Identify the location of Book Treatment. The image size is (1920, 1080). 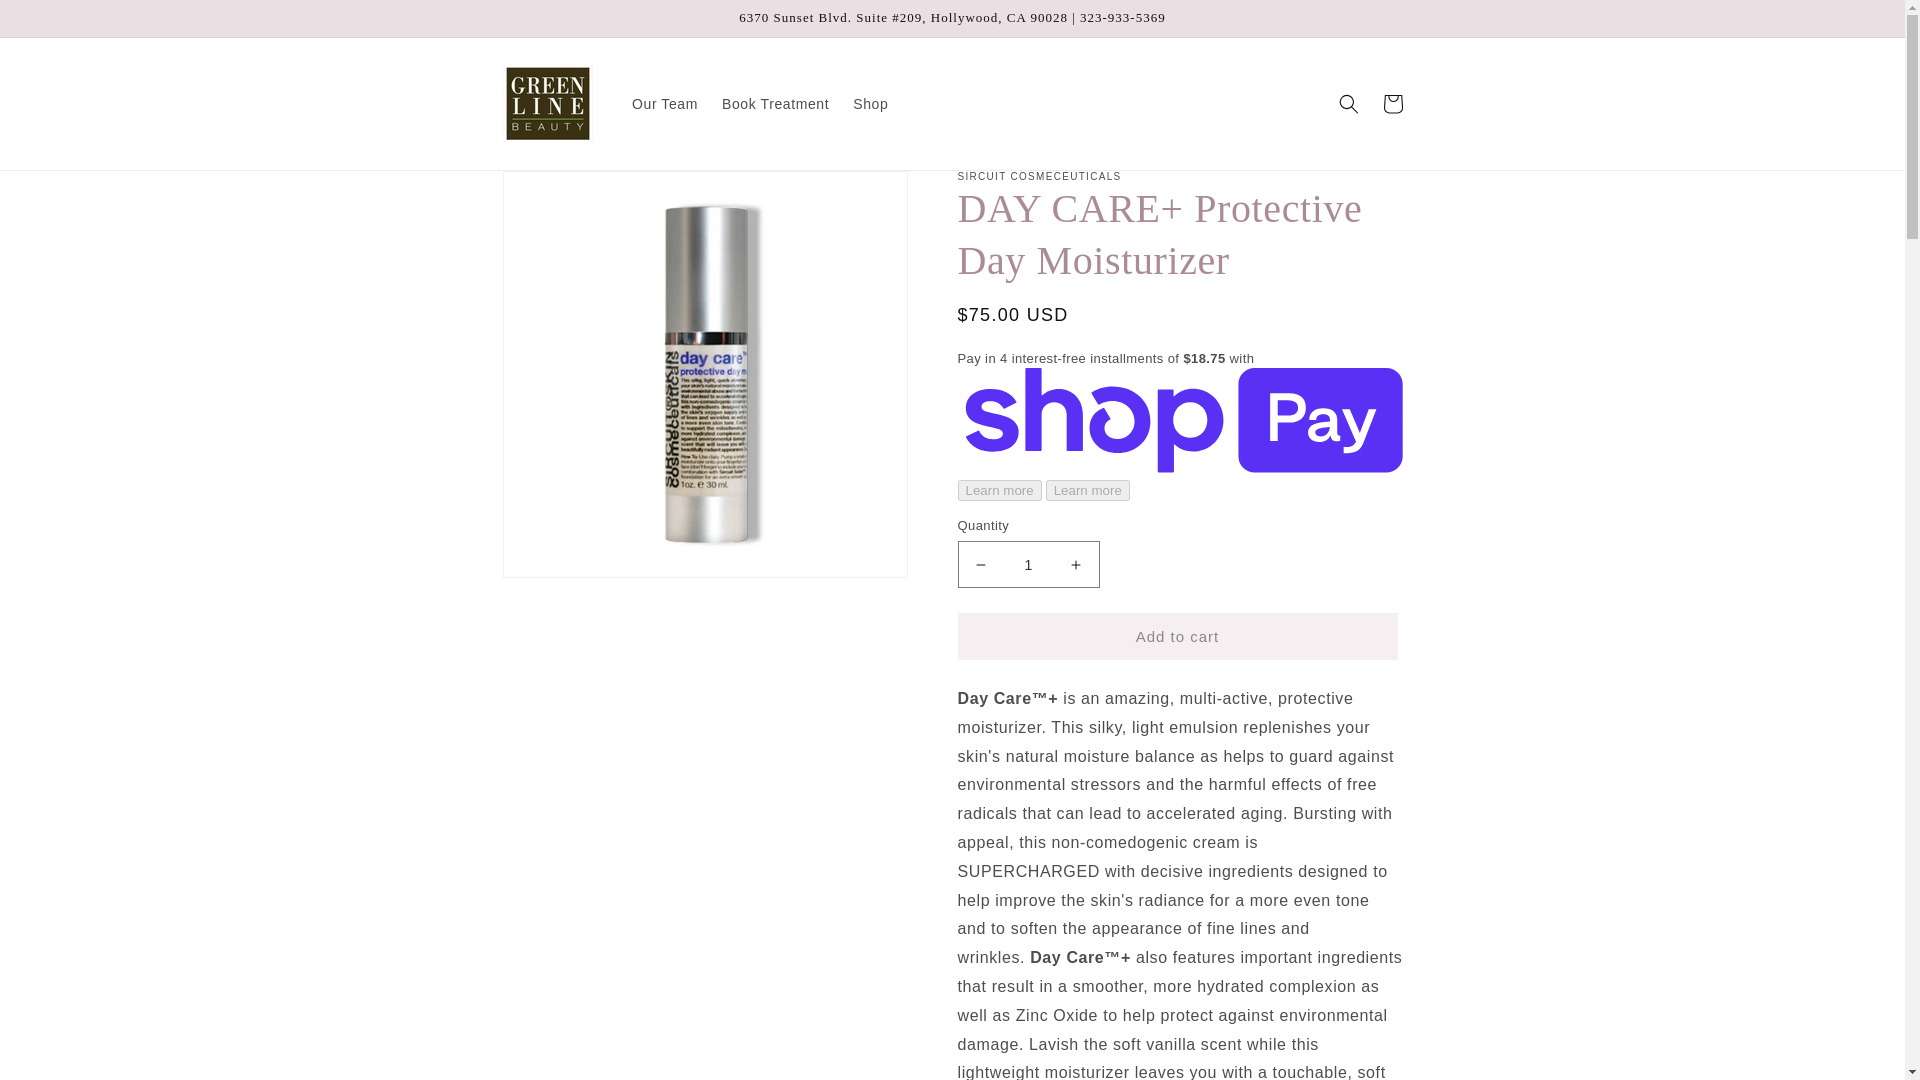
(775, 104).